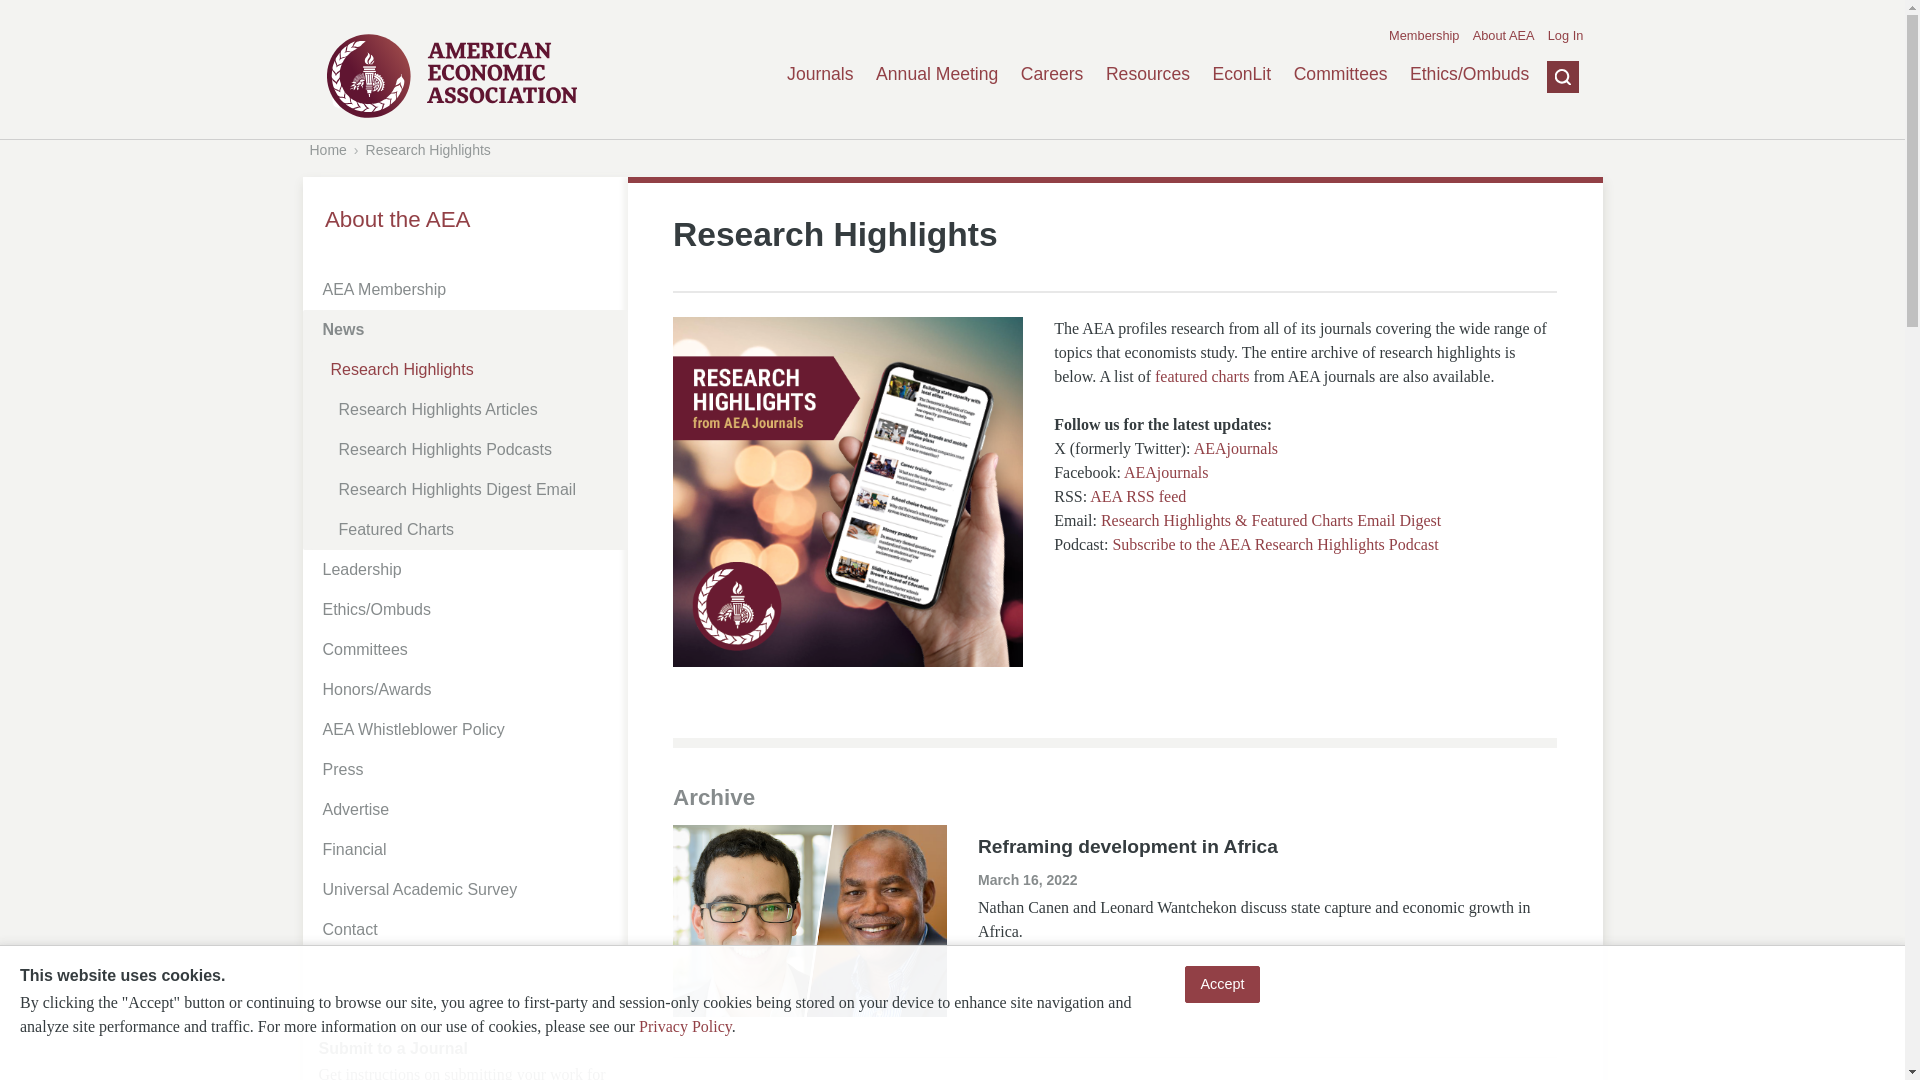  Describe the element at coordinates (1138, 496) in the screenshot. I see `AEA RSS feed` at that location.